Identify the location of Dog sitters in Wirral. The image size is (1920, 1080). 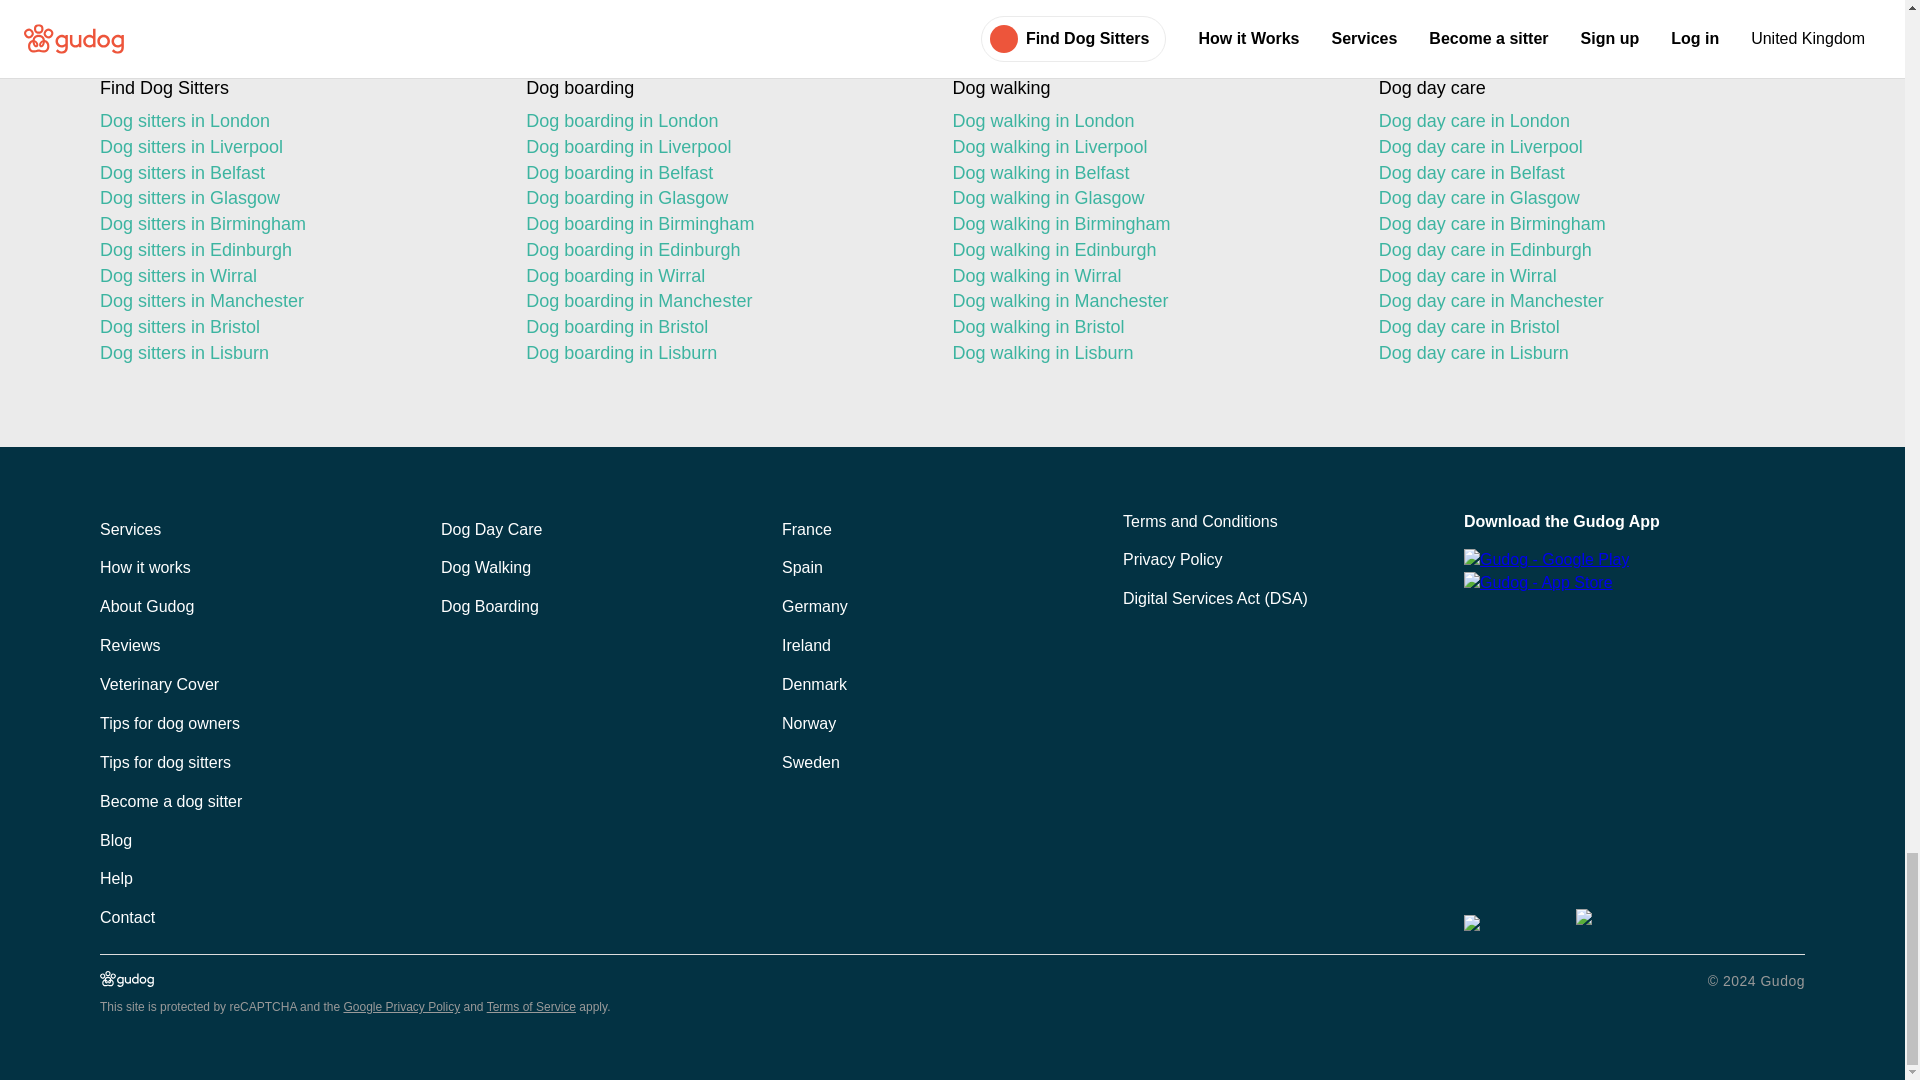
(296, 276).